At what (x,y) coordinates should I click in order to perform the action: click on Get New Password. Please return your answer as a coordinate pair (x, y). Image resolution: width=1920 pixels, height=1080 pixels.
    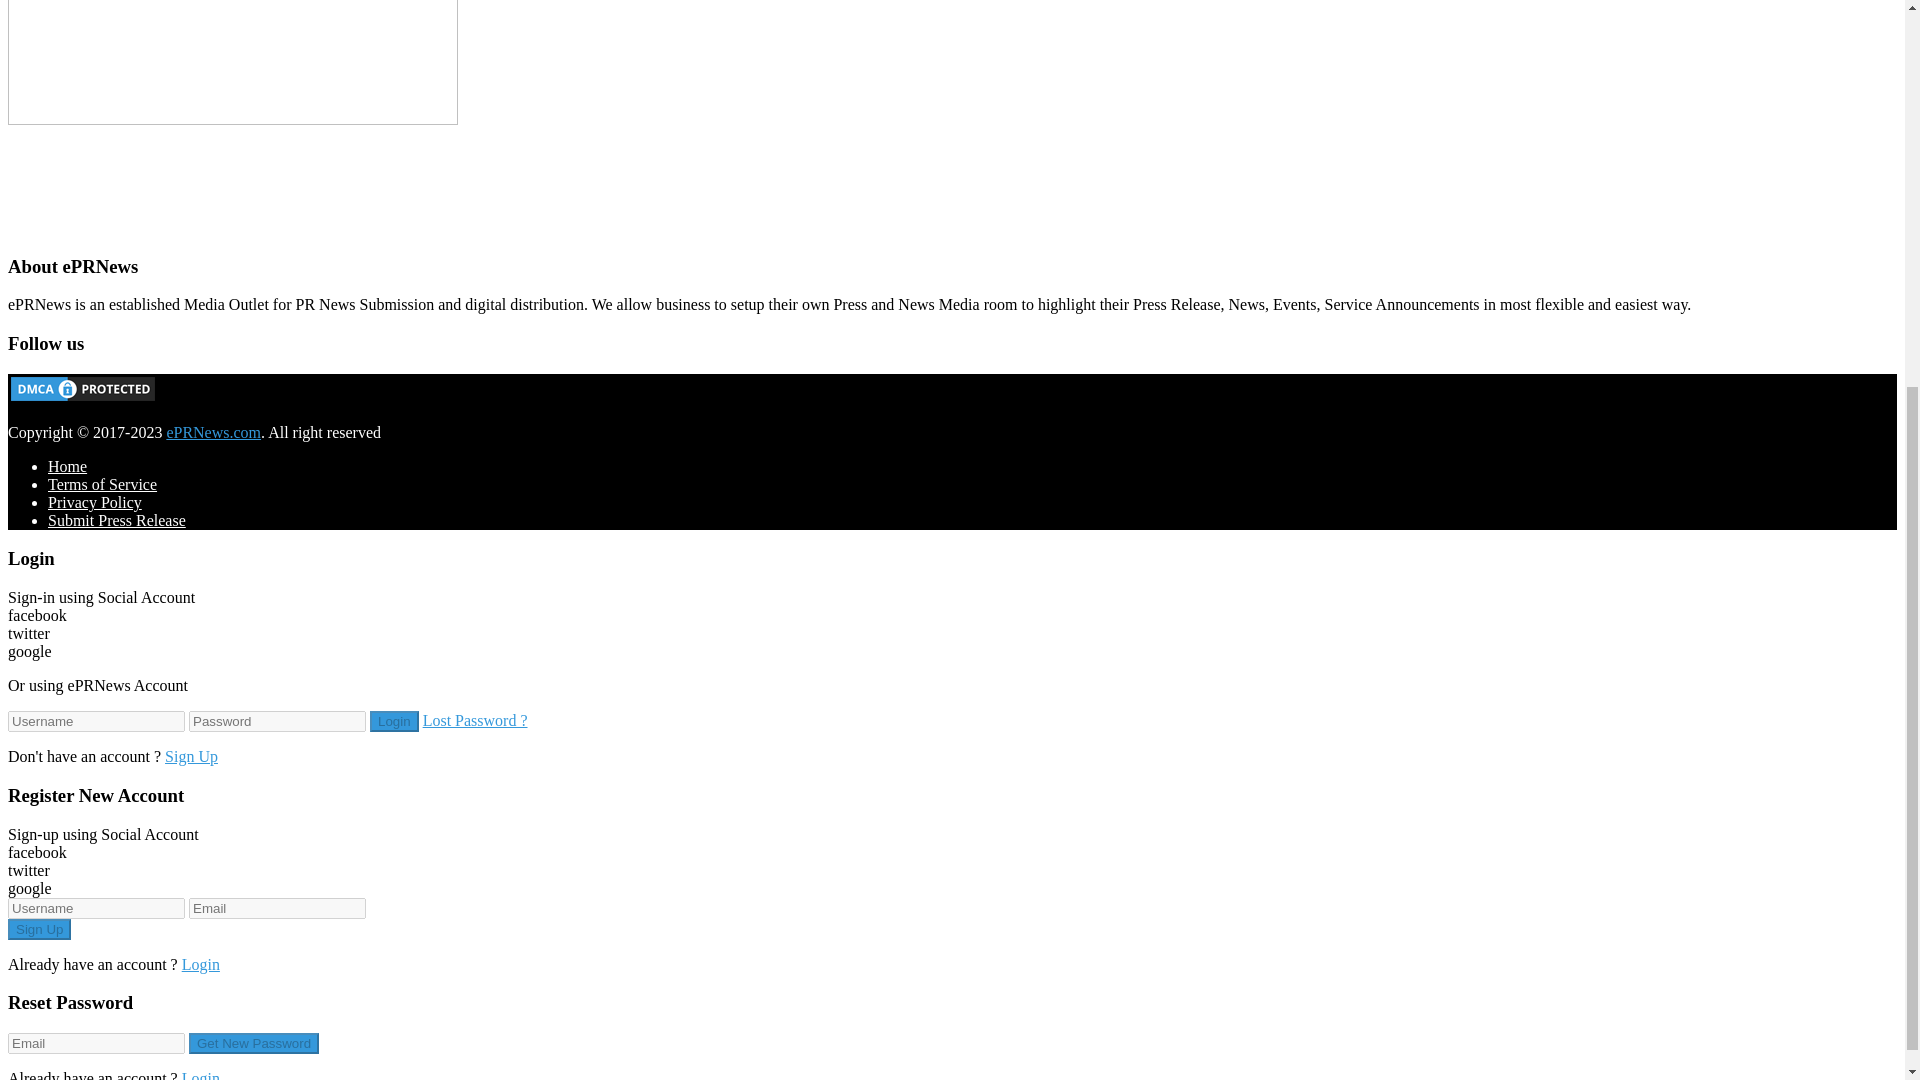
    Looking at the image, I should click on (253, 1043).